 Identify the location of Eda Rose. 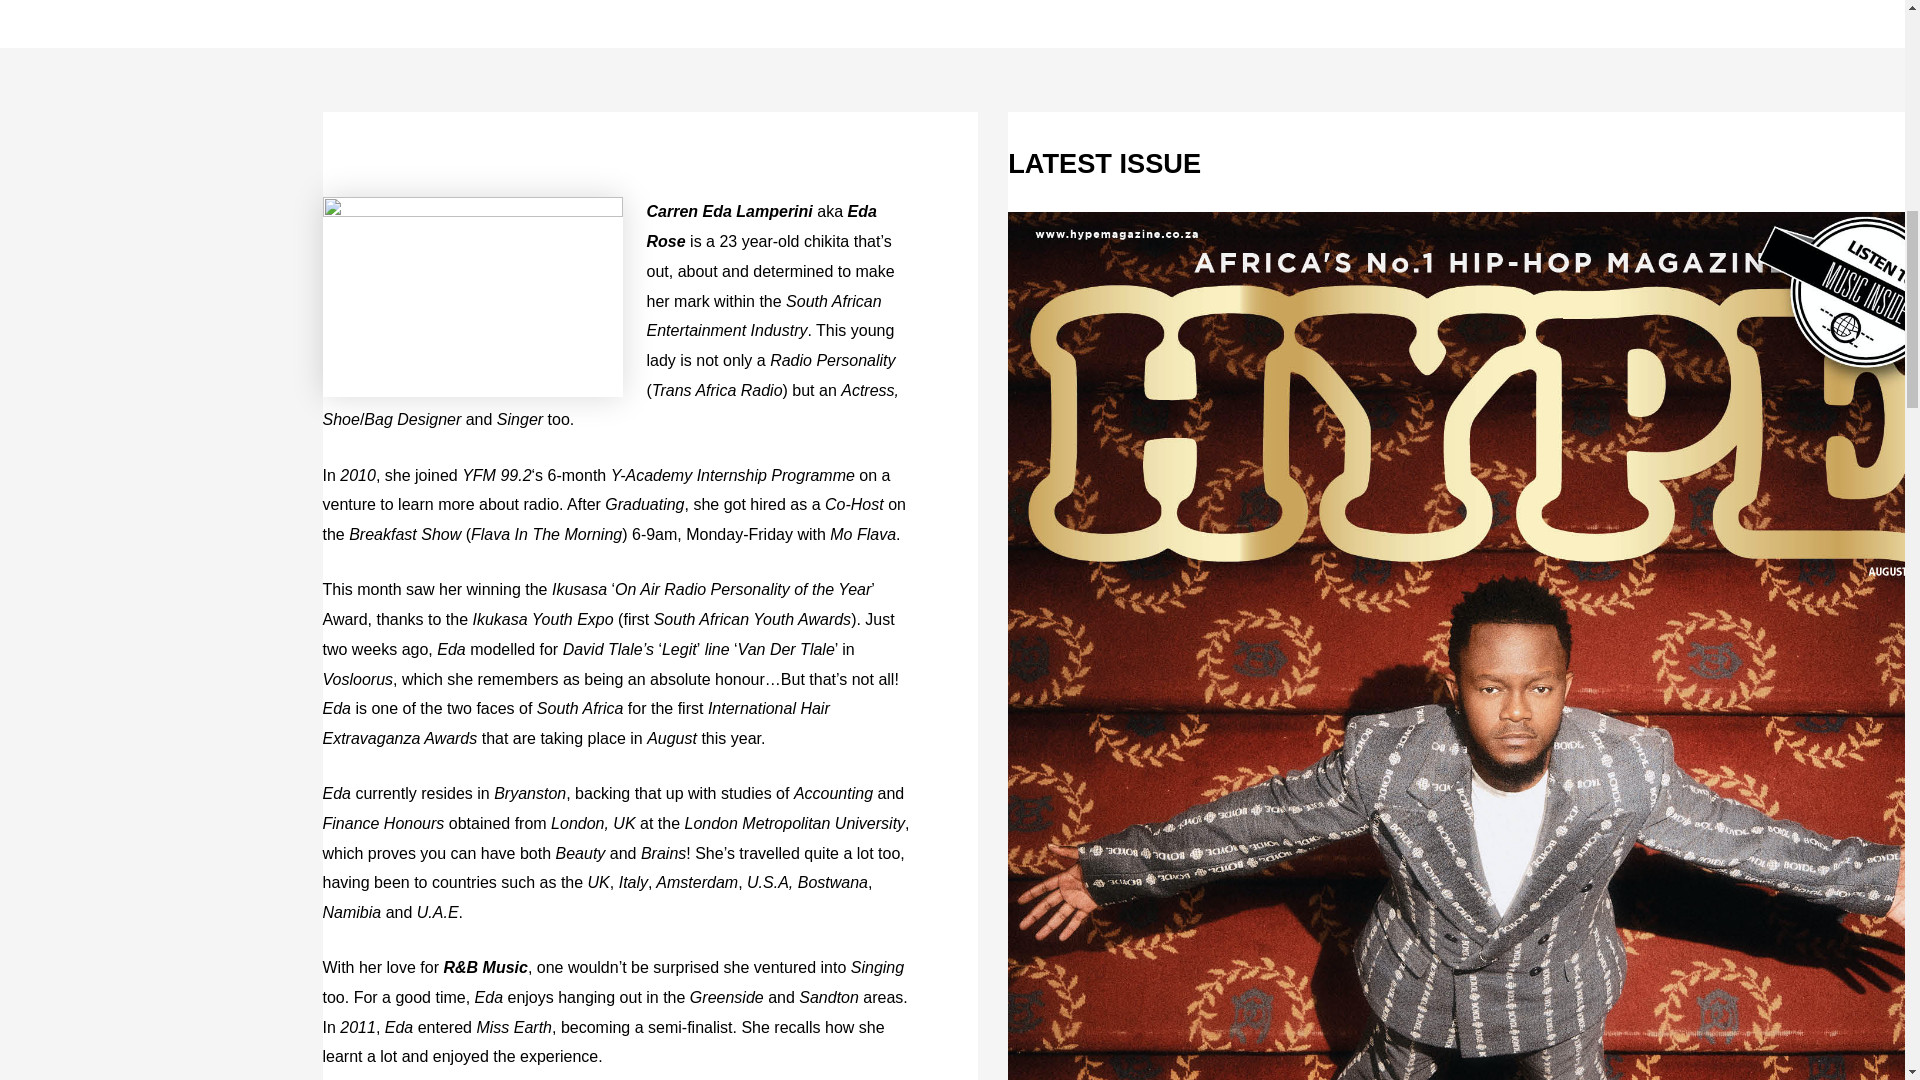
(472, 296).